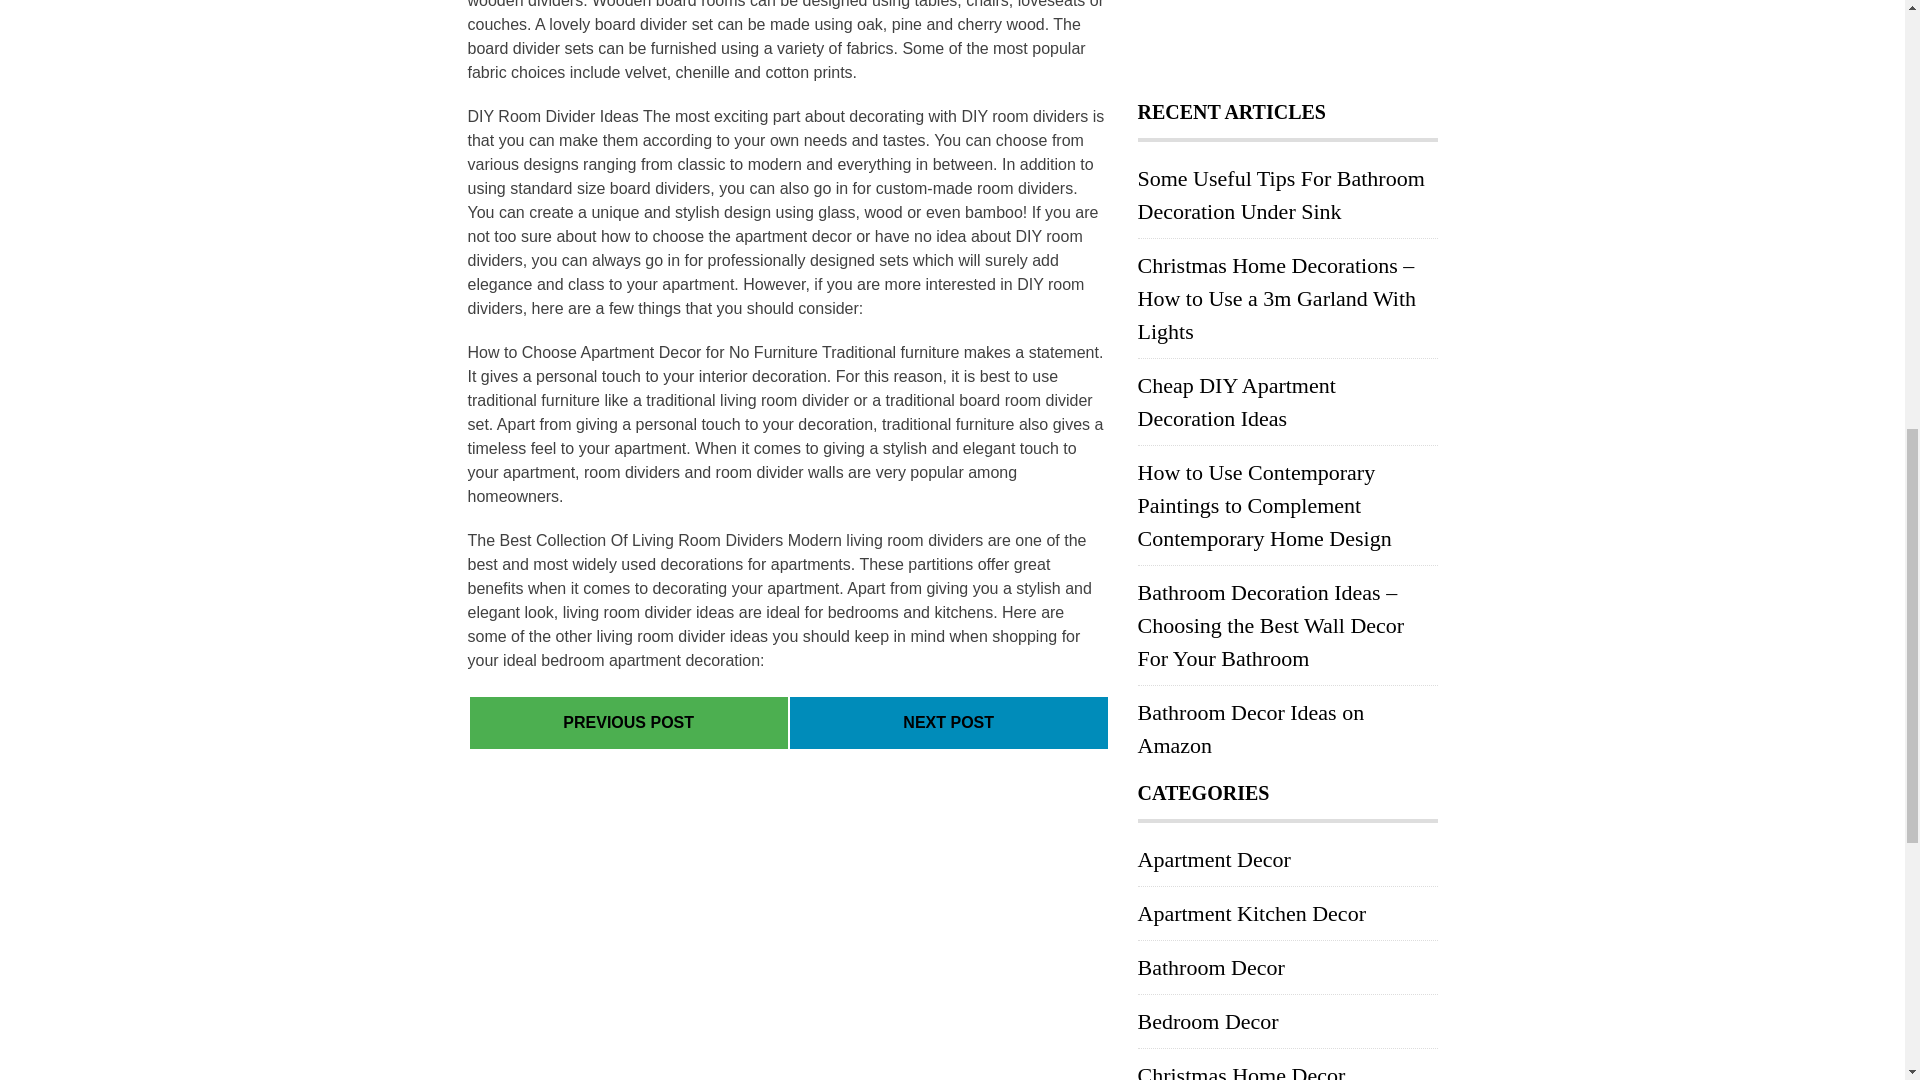 The image size is (1920, 1080). I want to click on NEXT POST, so click(948, 722).